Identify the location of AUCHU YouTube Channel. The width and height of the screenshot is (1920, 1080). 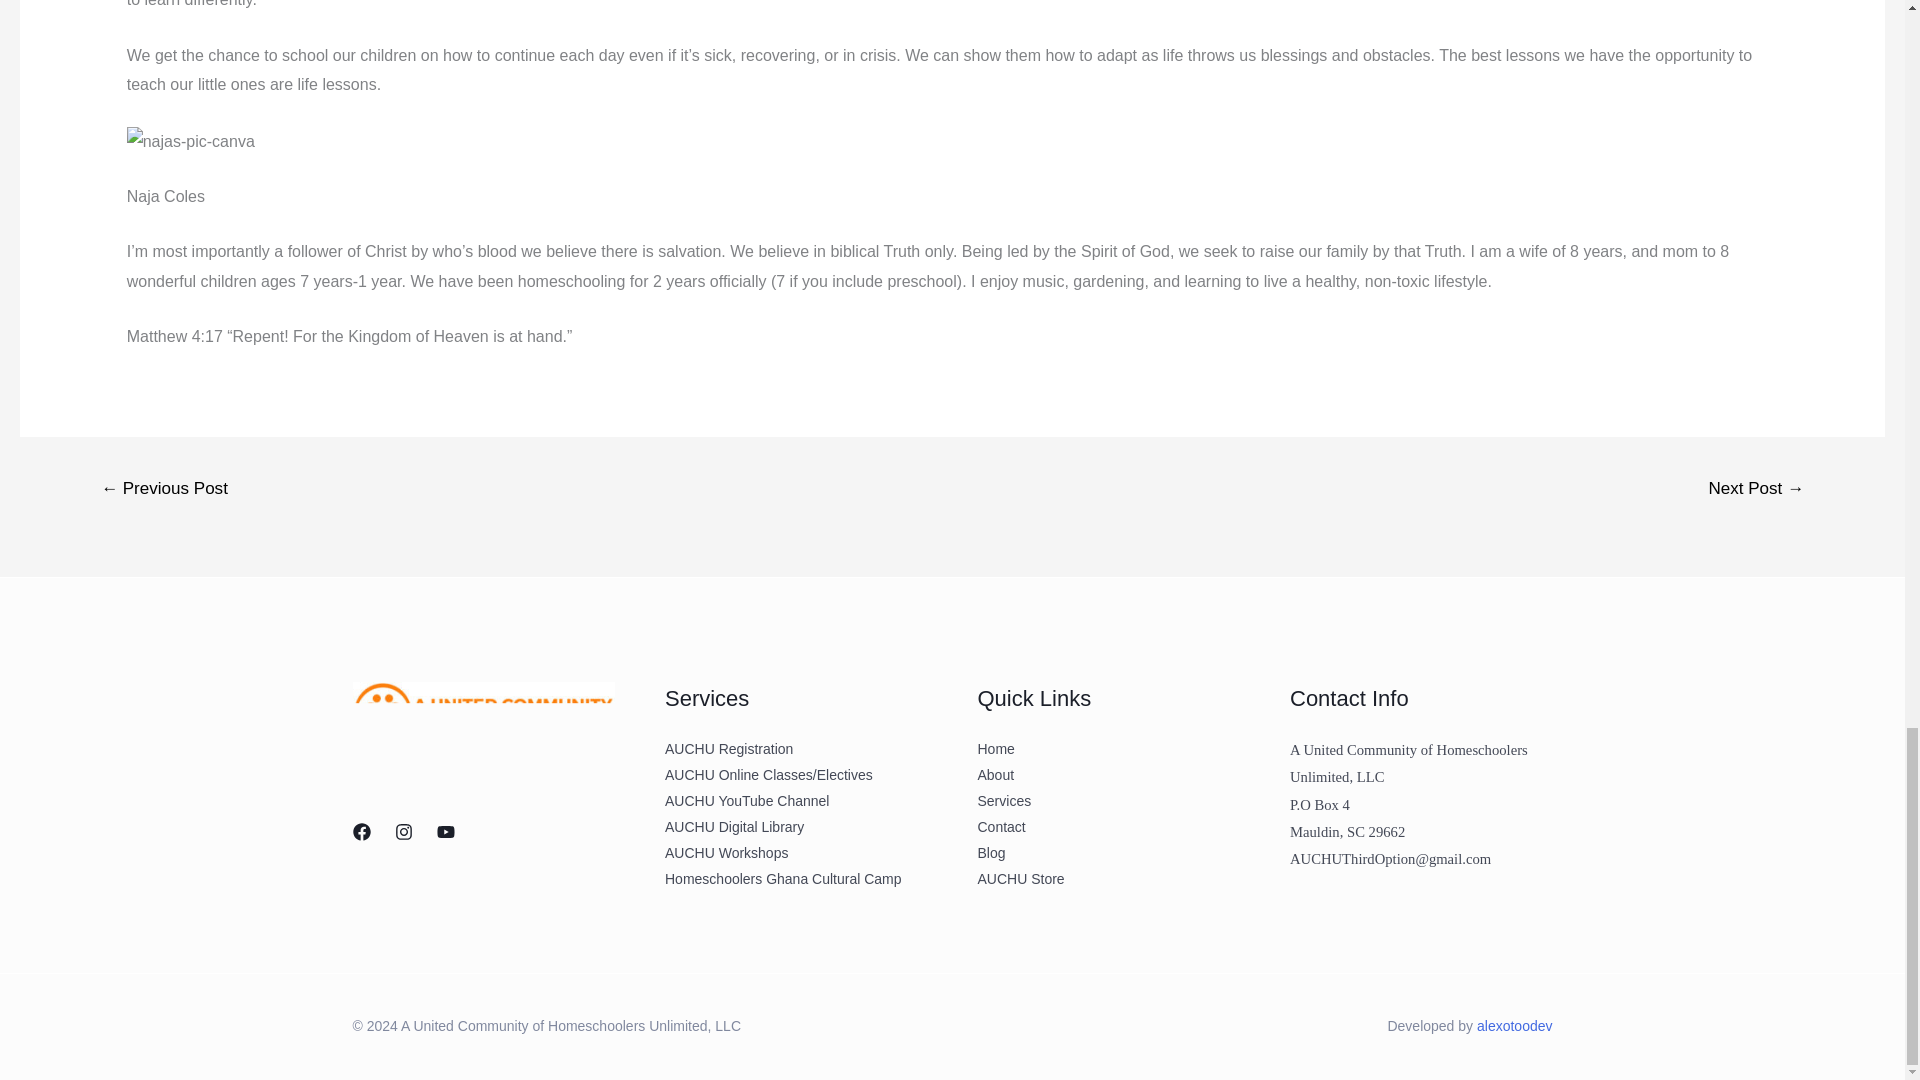
(746, 800).